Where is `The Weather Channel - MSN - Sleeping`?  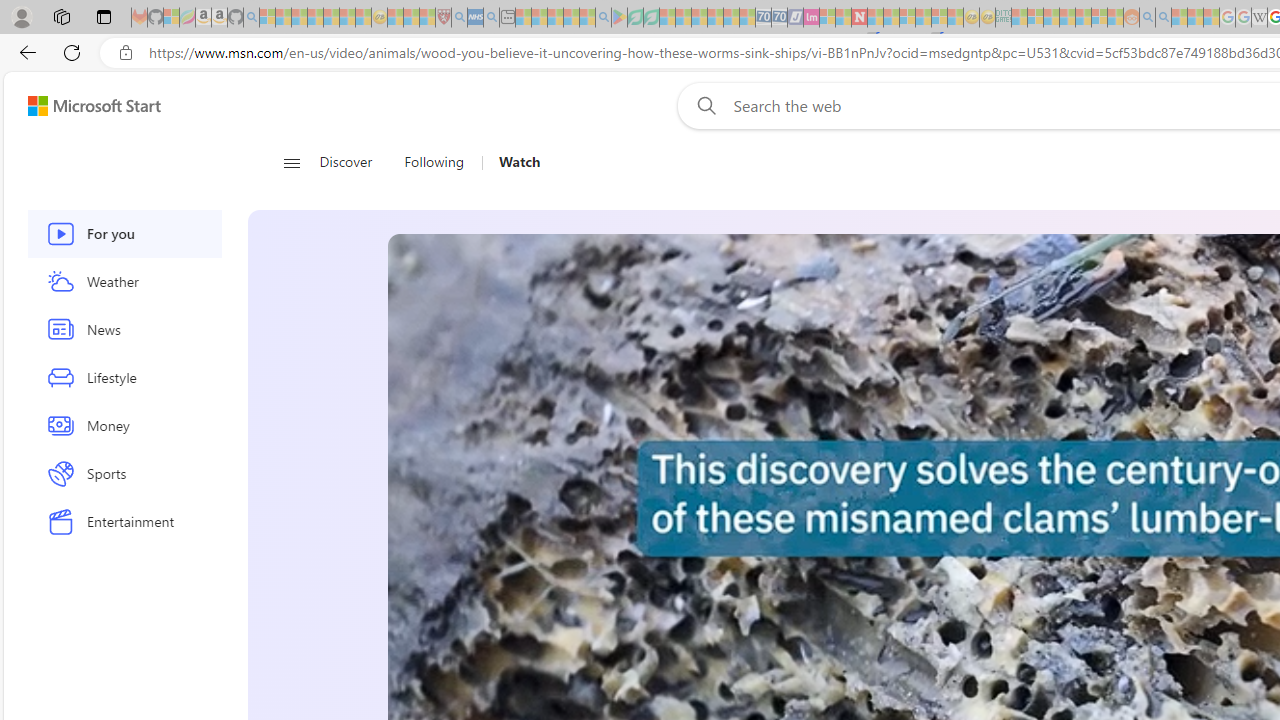 The Weather Channel - MSN - Sleeping is located at coordinates (299, 18).